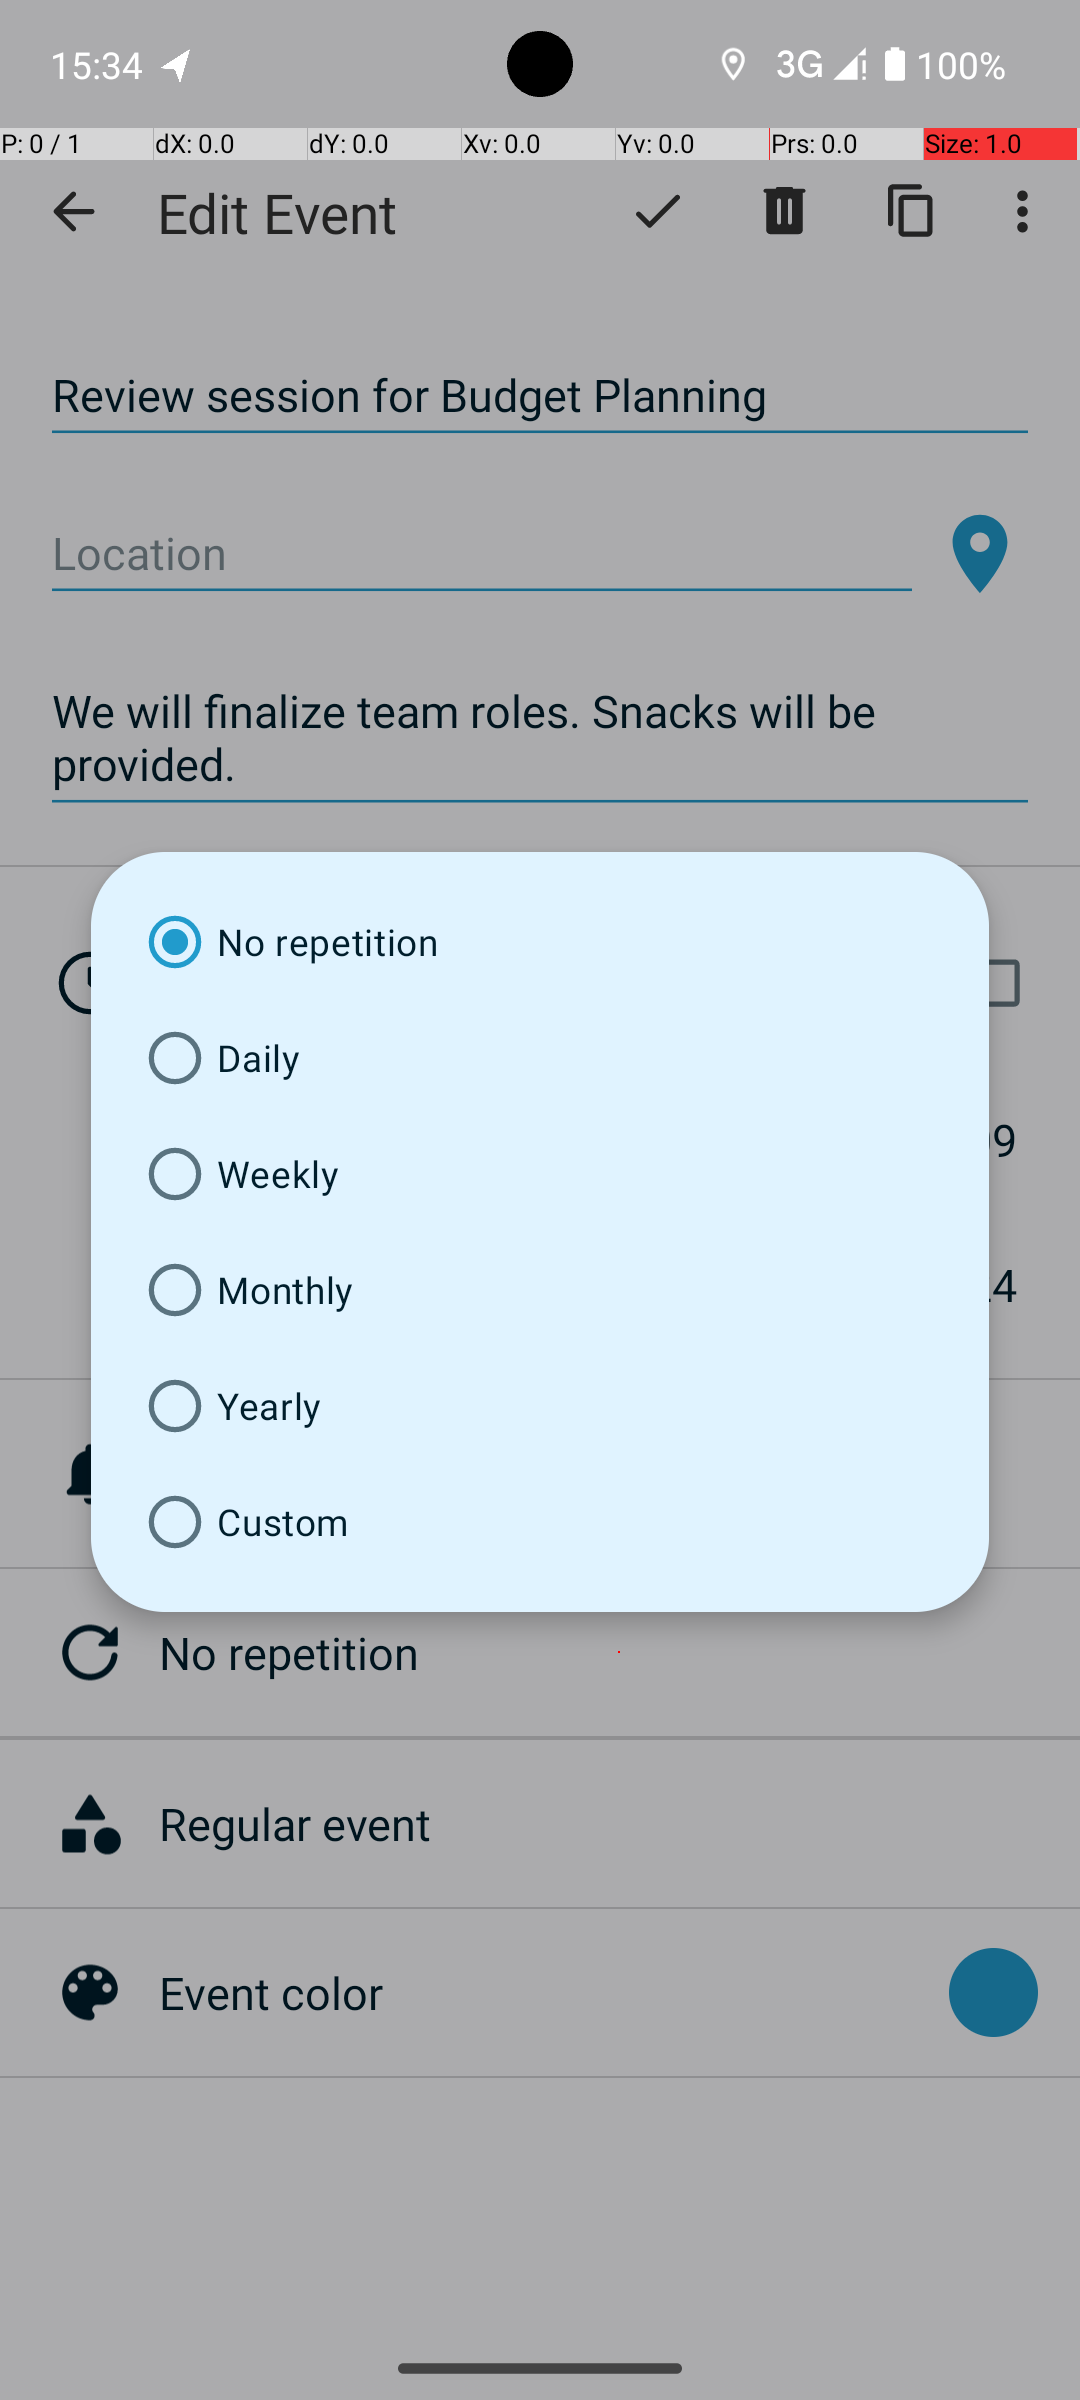 The height and width of the screenshot is (2400, 1080). Describe the element at coordinates (540, 1522) in the screenshot. I see `Custom` at that location.